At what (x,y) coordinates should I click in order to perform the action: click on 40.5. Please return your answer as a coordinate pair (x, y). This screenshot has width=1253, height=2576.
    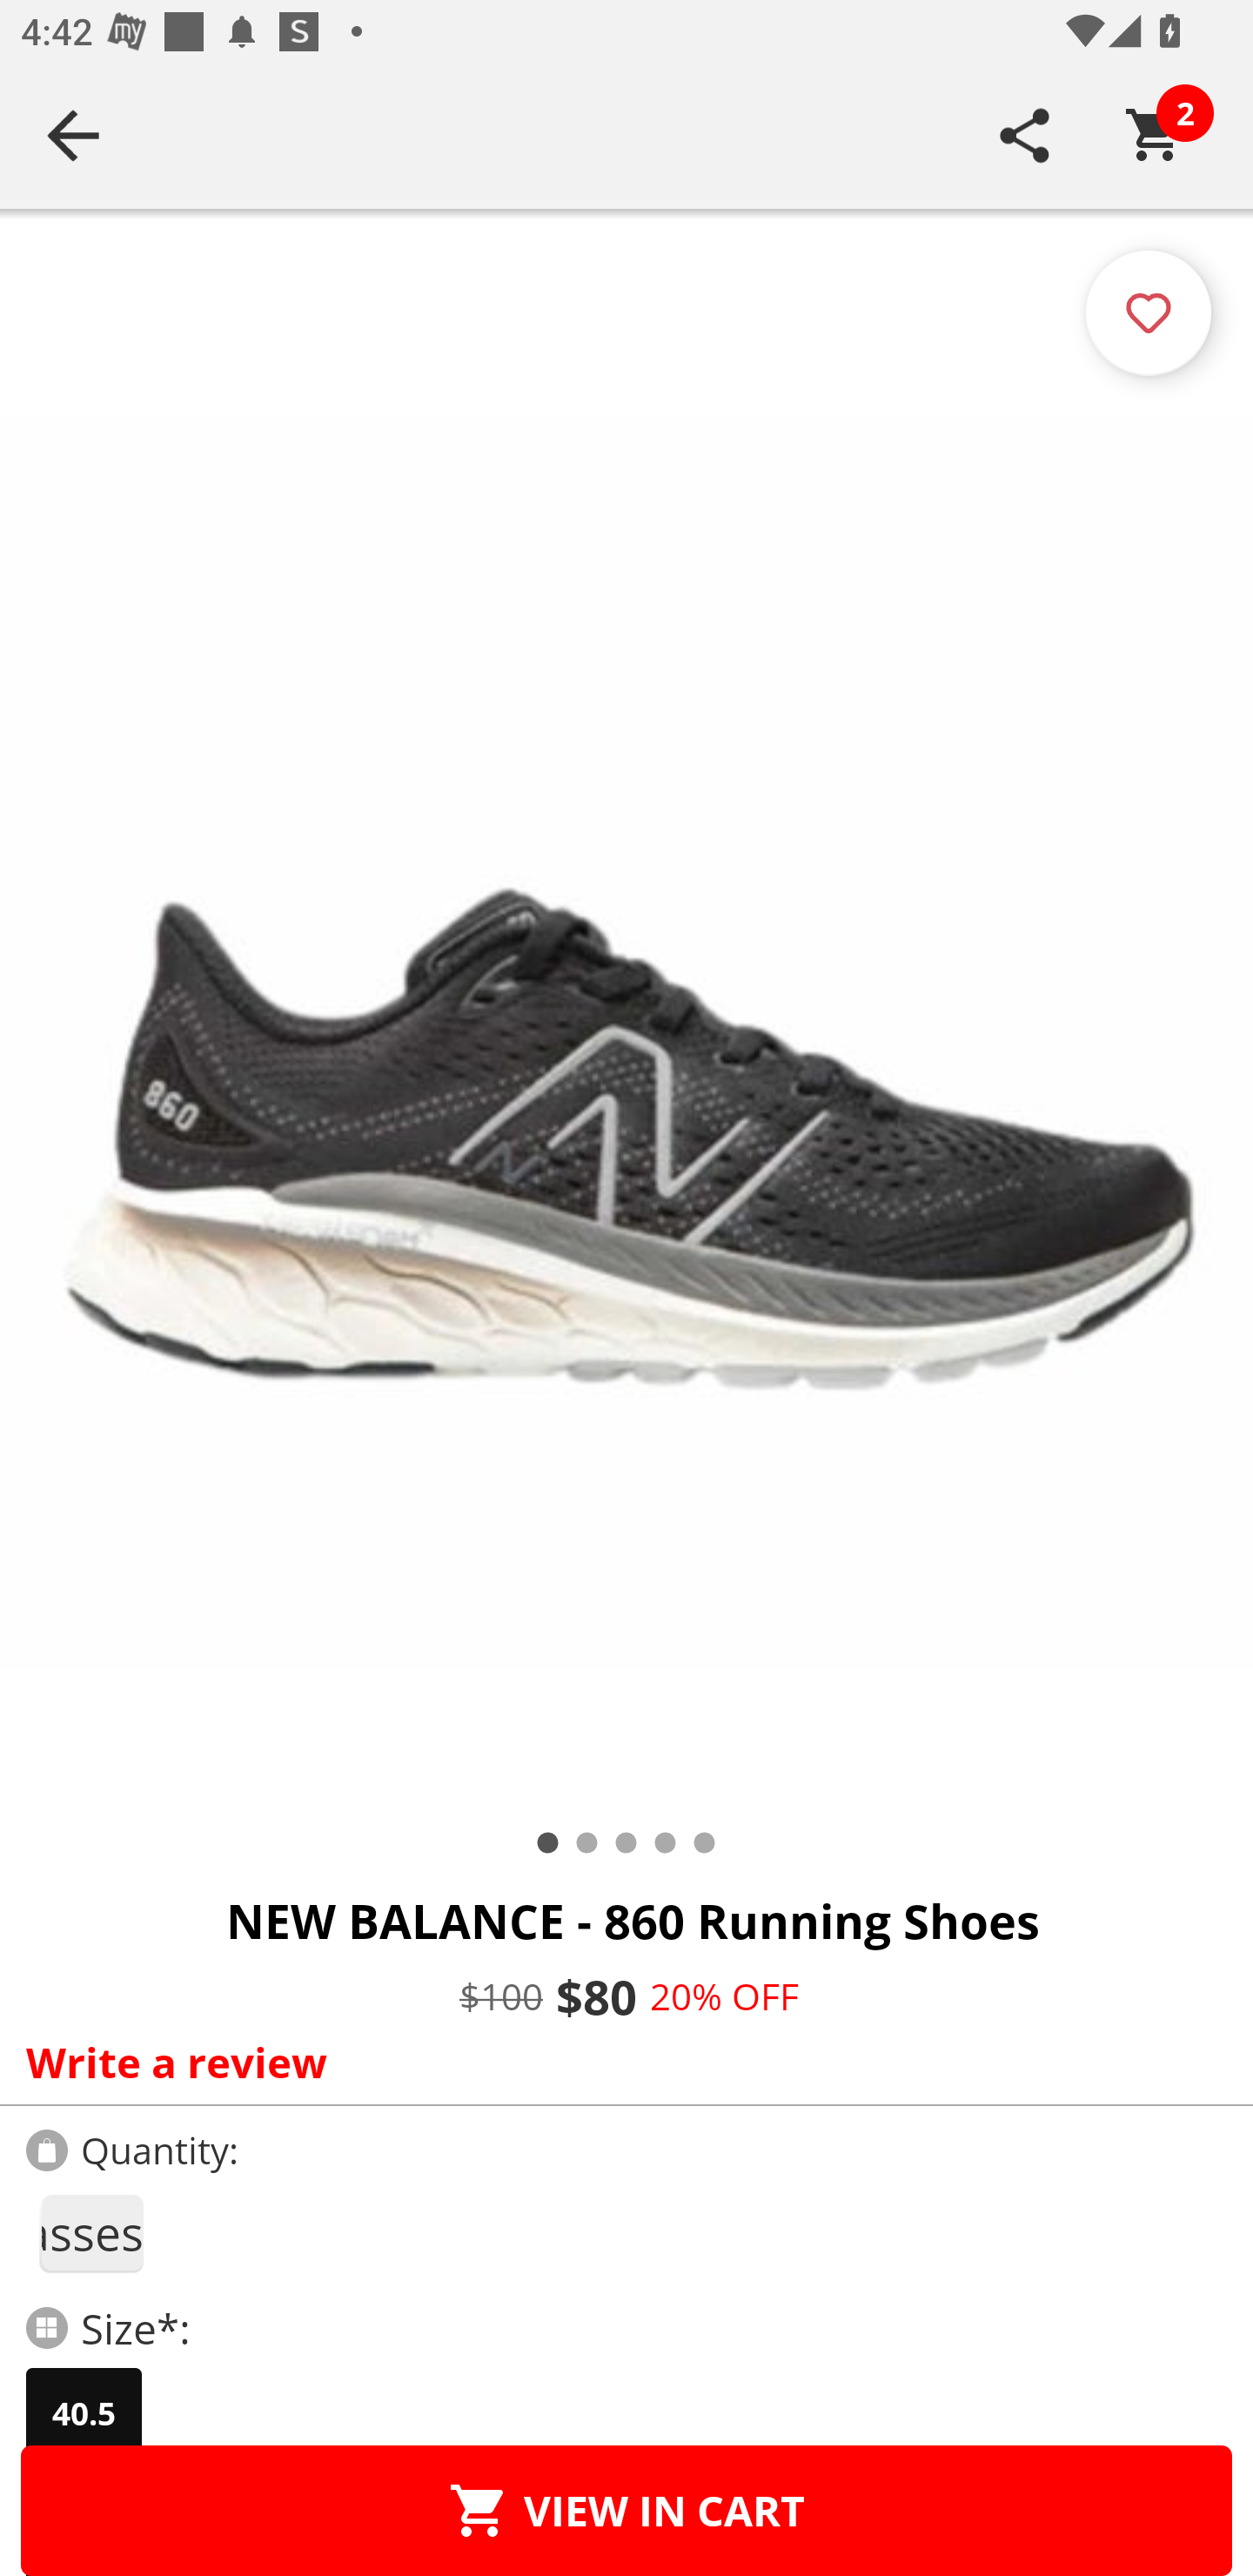
    Looking at the image, I should click on (84, 2413).